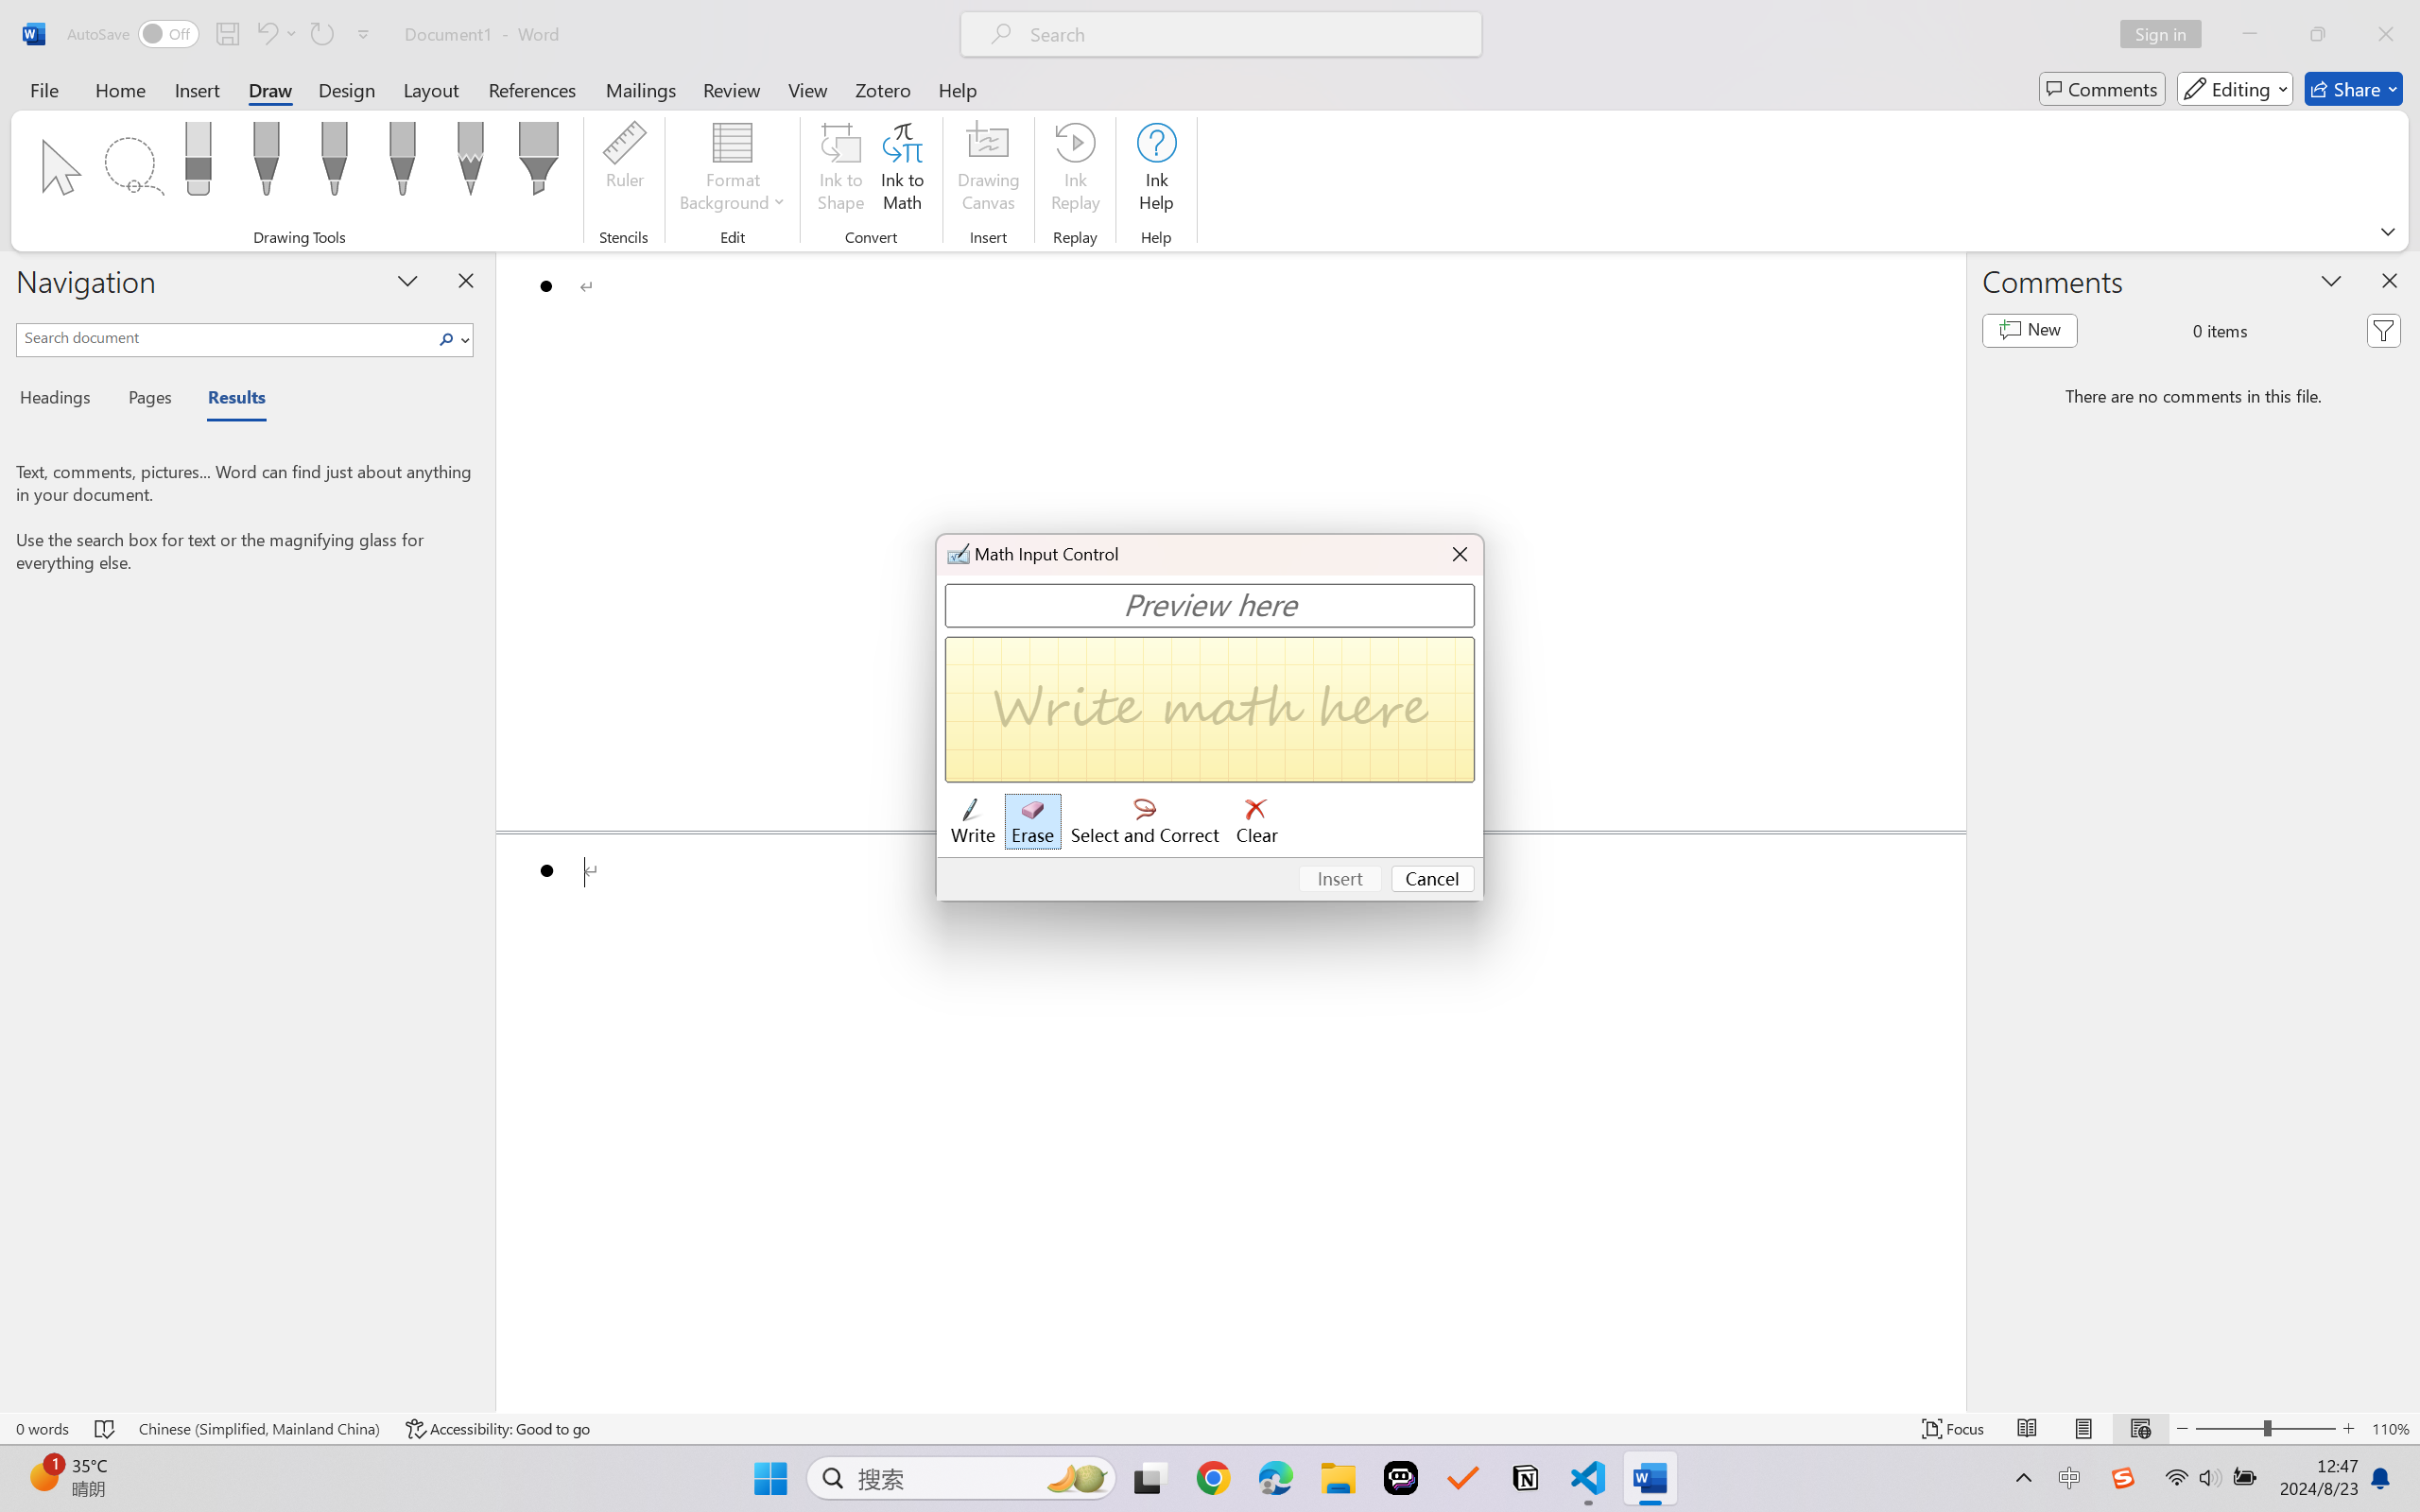  What do you see at coordinates (972, 822) in the screenshot?
I see `Write` at bounding box center [972, 822].